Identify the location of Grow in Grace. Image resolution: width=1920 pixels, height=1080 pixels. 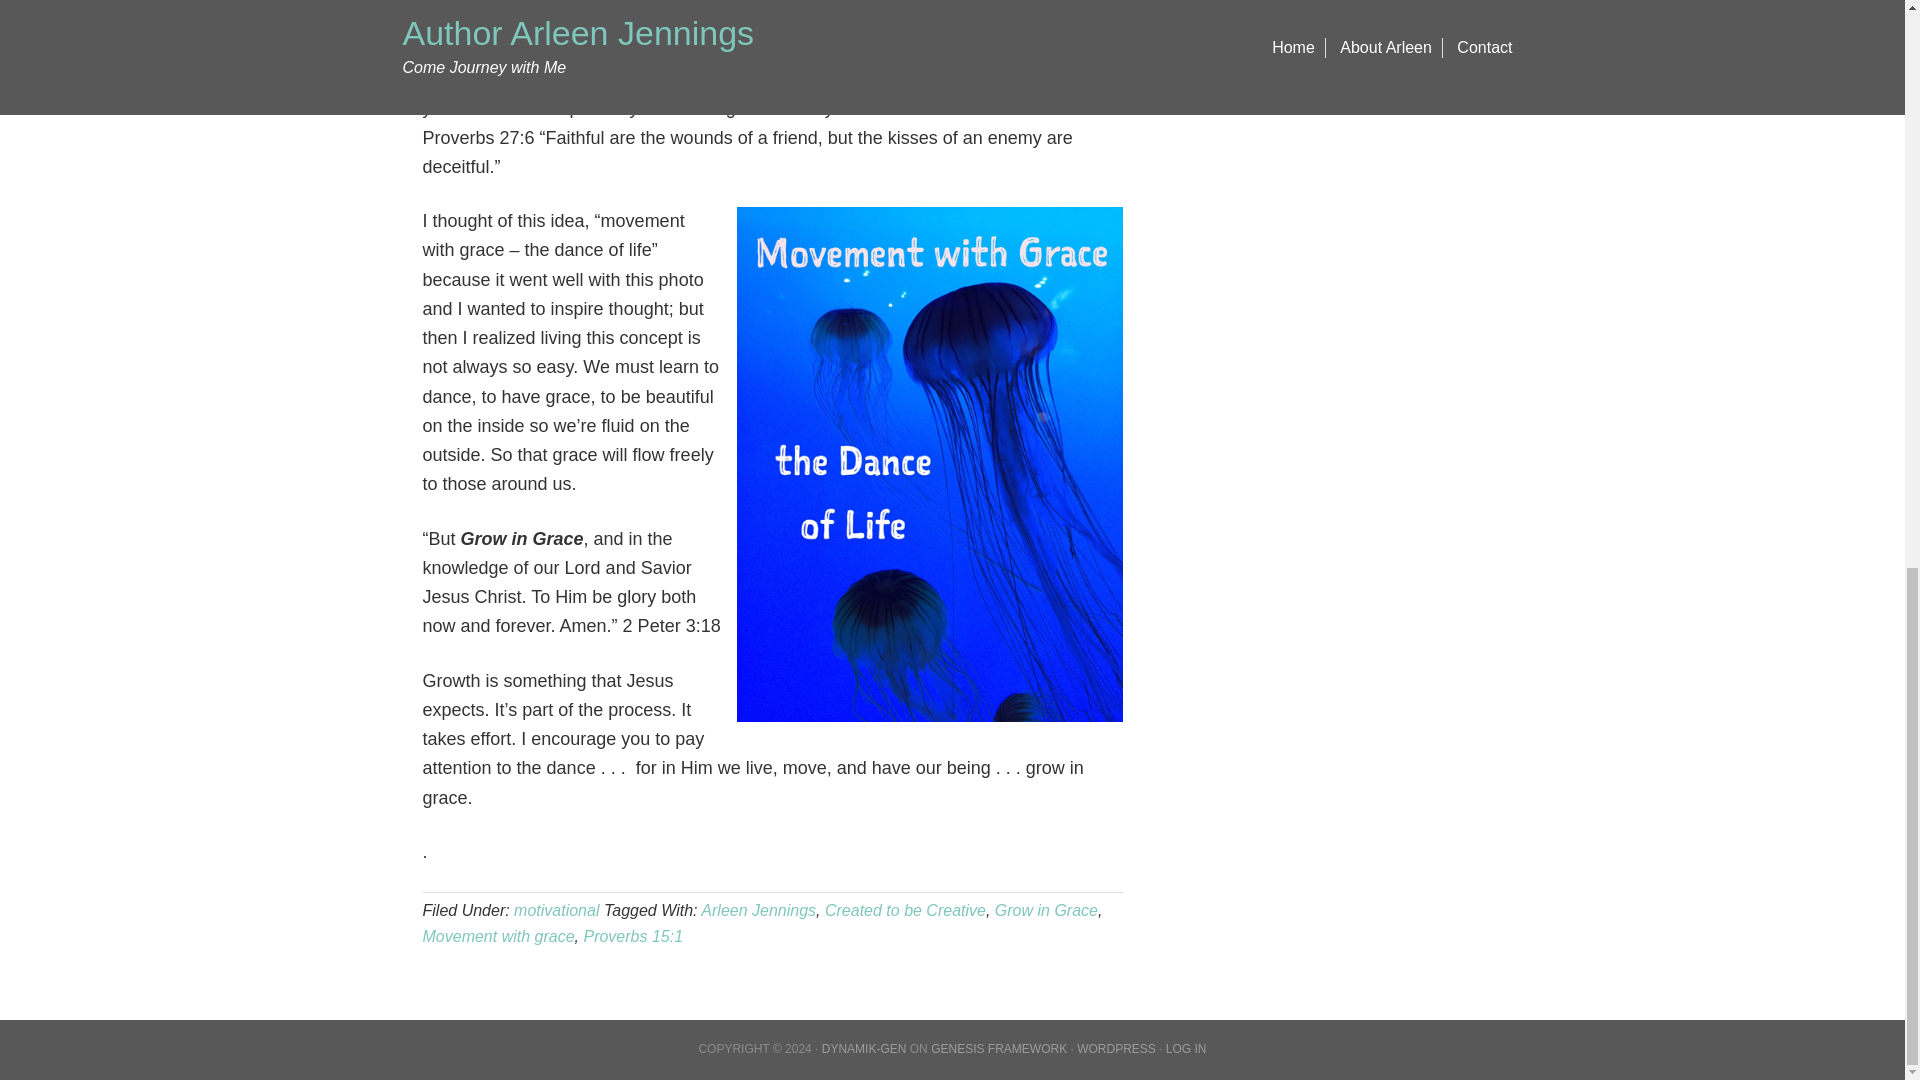
(1046, 910).